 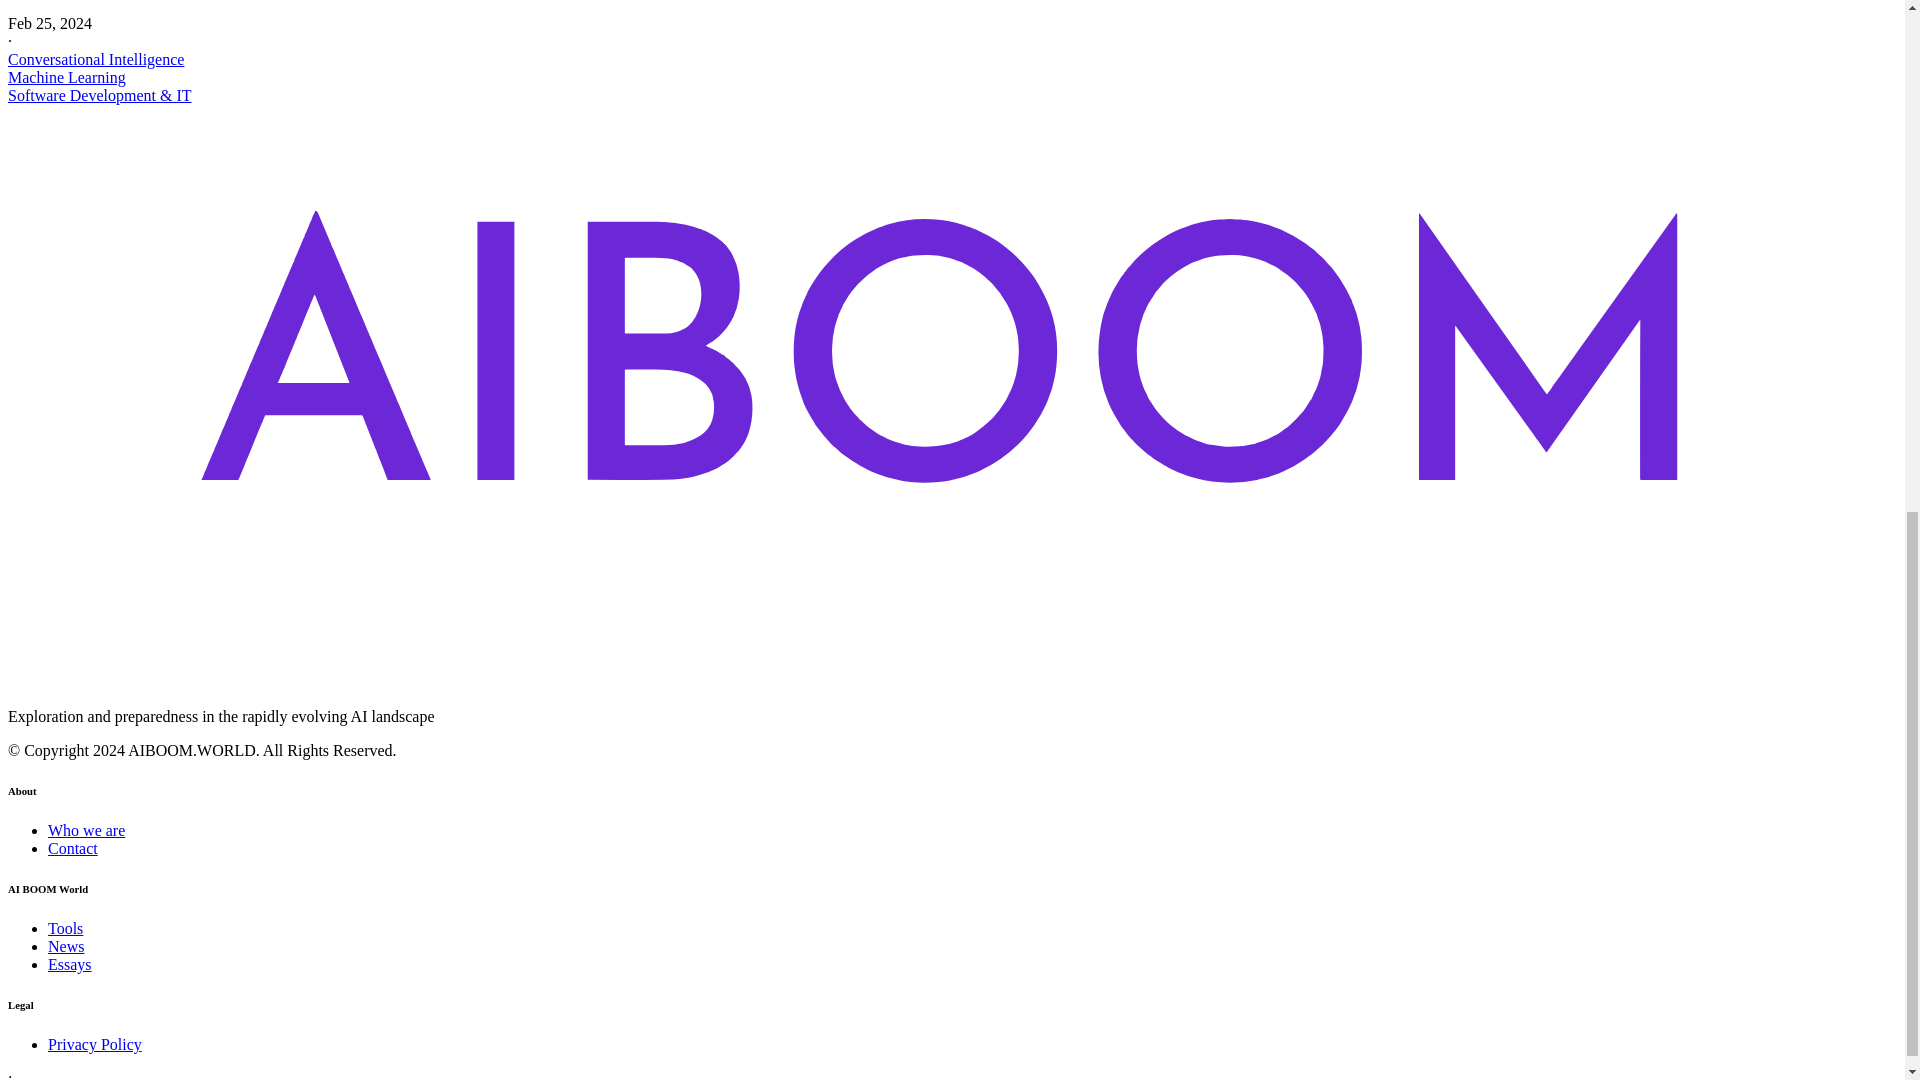 I want to click on Privacy Policy, so click(x=95, y=1044).